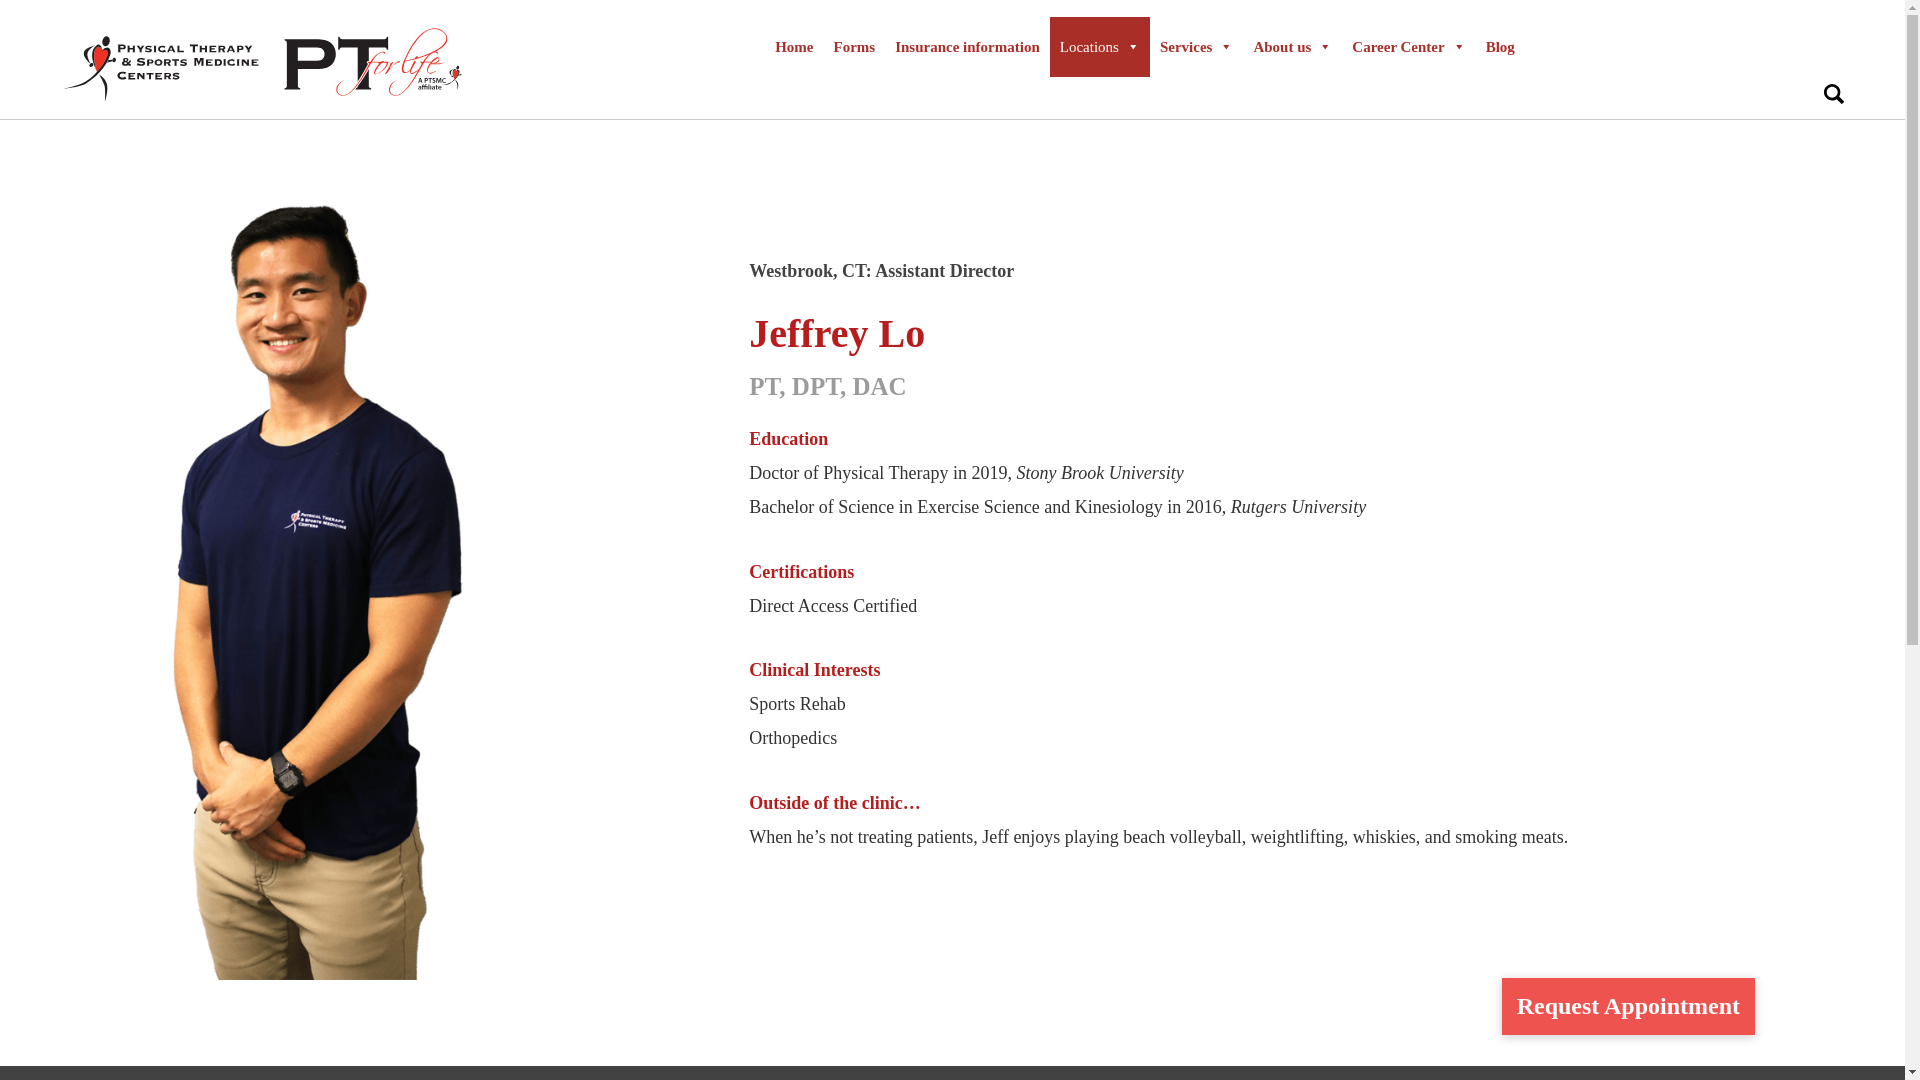  What do you see at coordinates (794, 46) in the screenshot?
I see `Home` at bounding box center [794, 46].